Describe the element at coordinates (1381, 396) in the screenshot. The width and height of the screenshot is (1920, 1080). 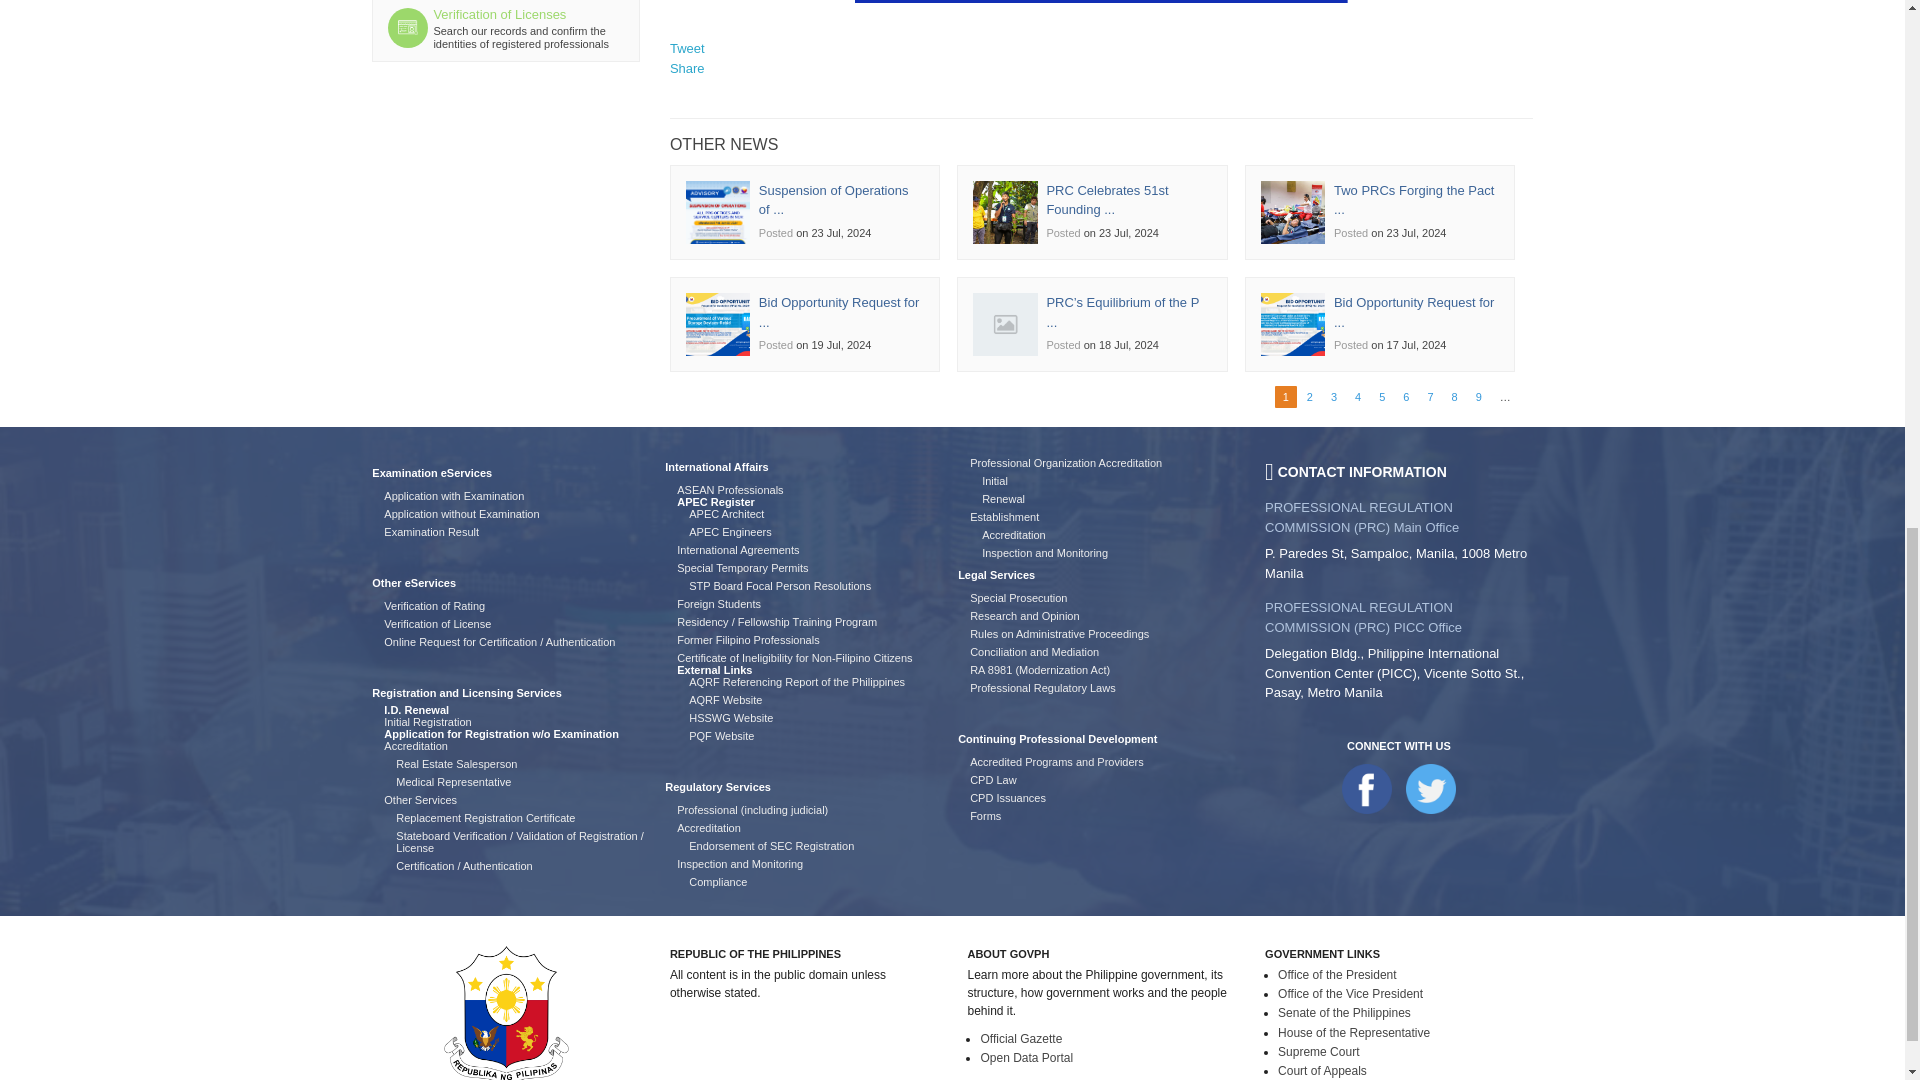
I see `Go to page 5` at that location.